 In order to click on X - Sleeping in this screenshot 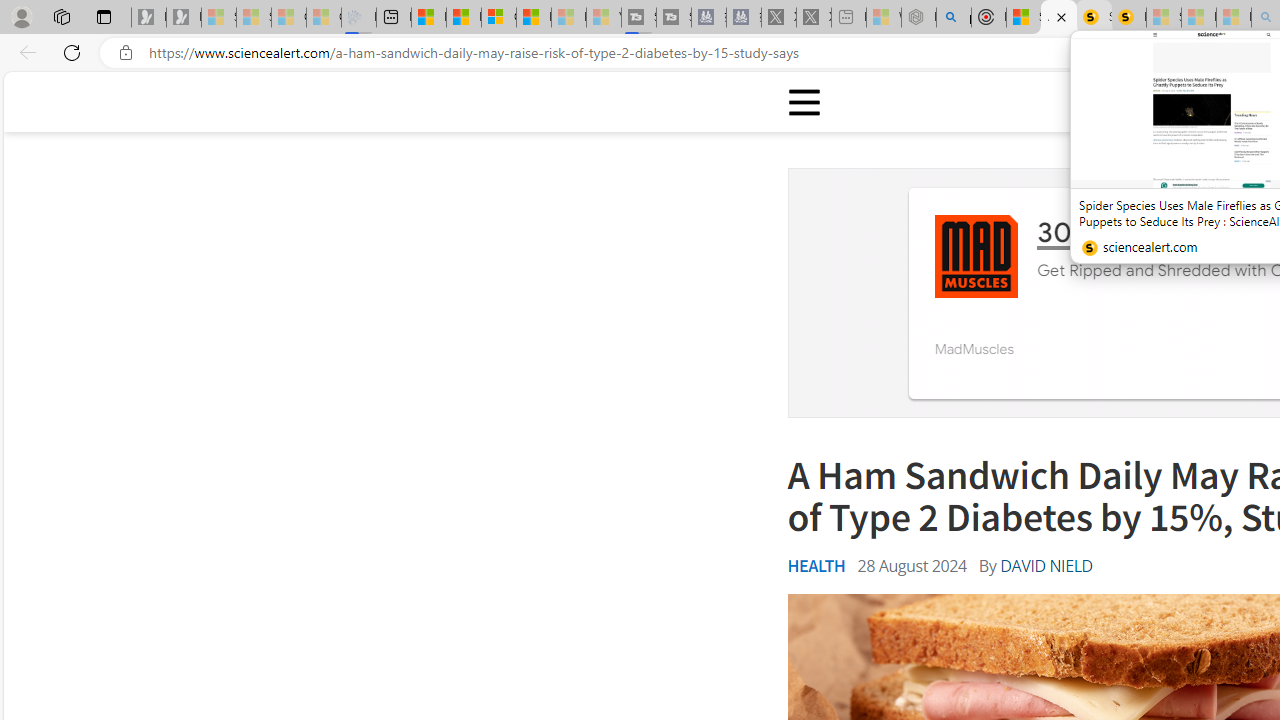, I will do `click(814, 18)`.